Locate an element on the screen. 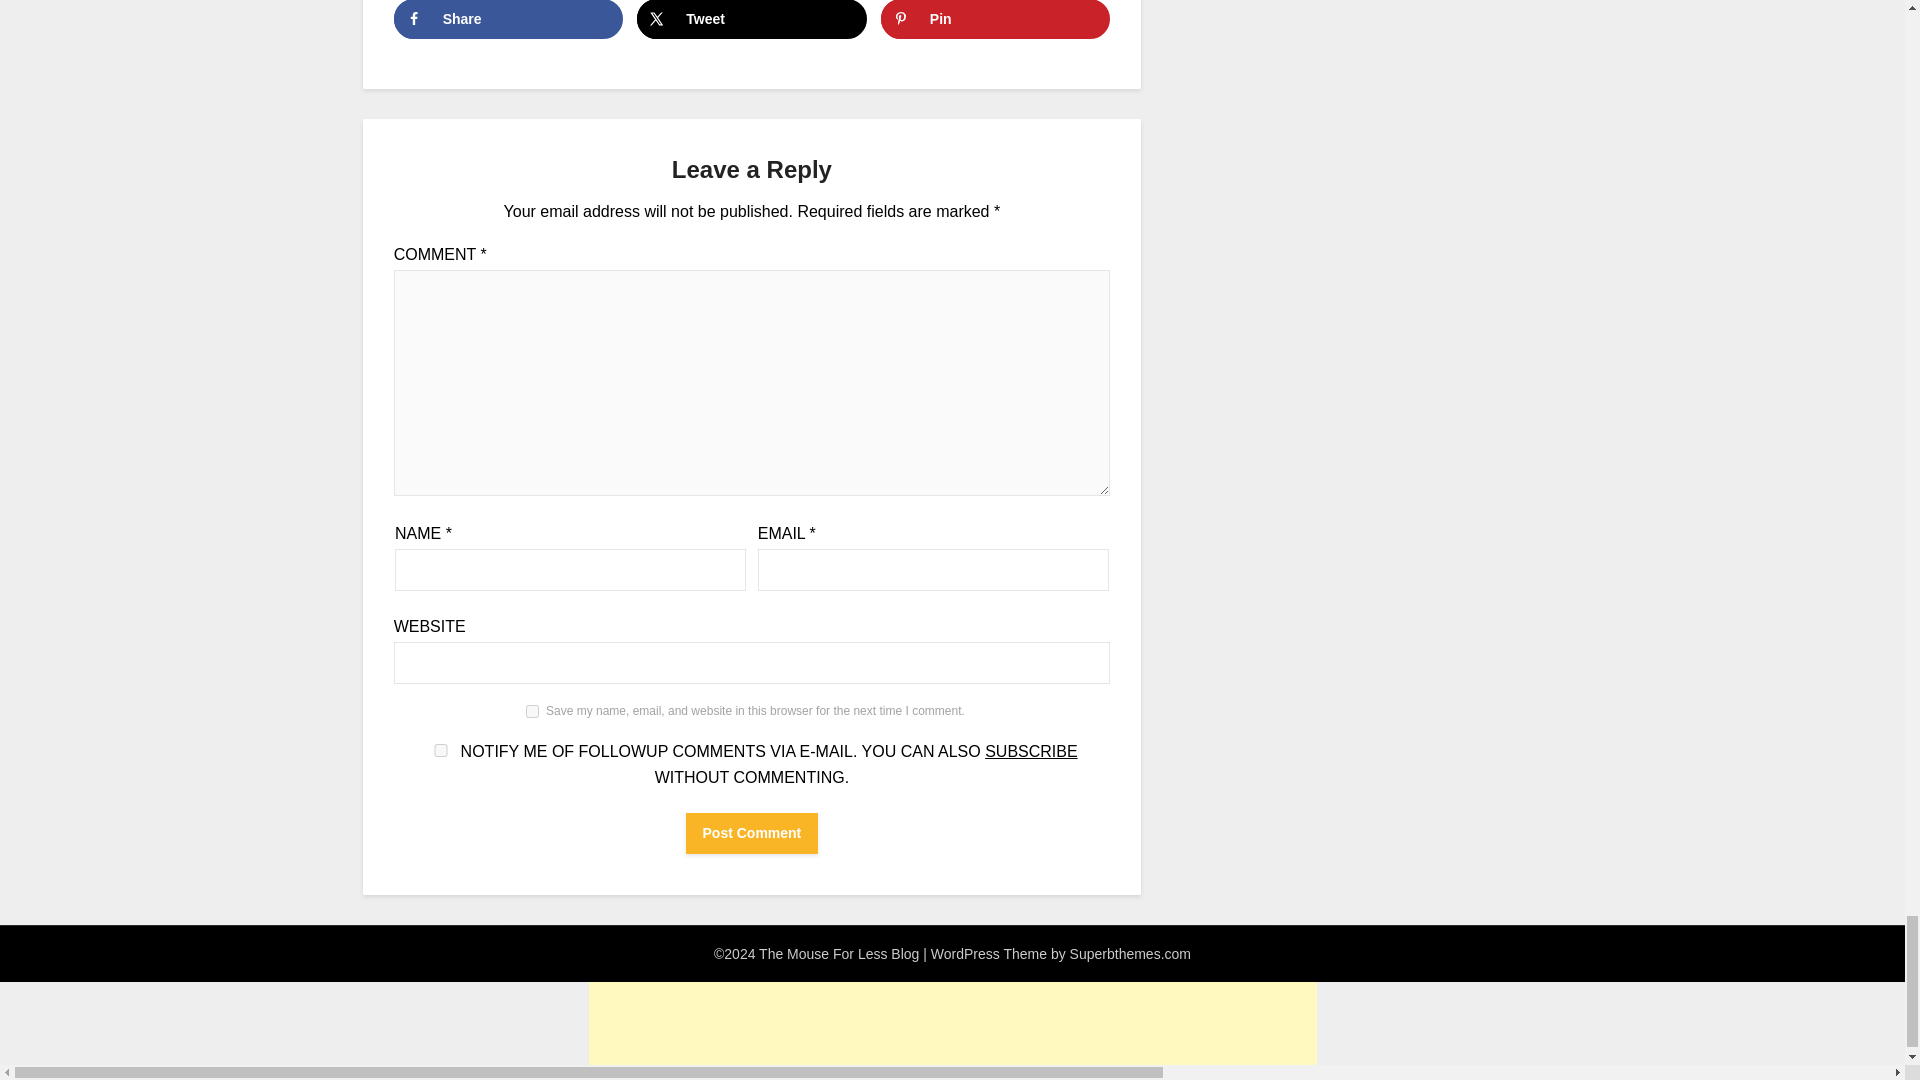 This screenshot has width=1920, height=1080. Superbthemes.com is located at coordinates (1130, 954).